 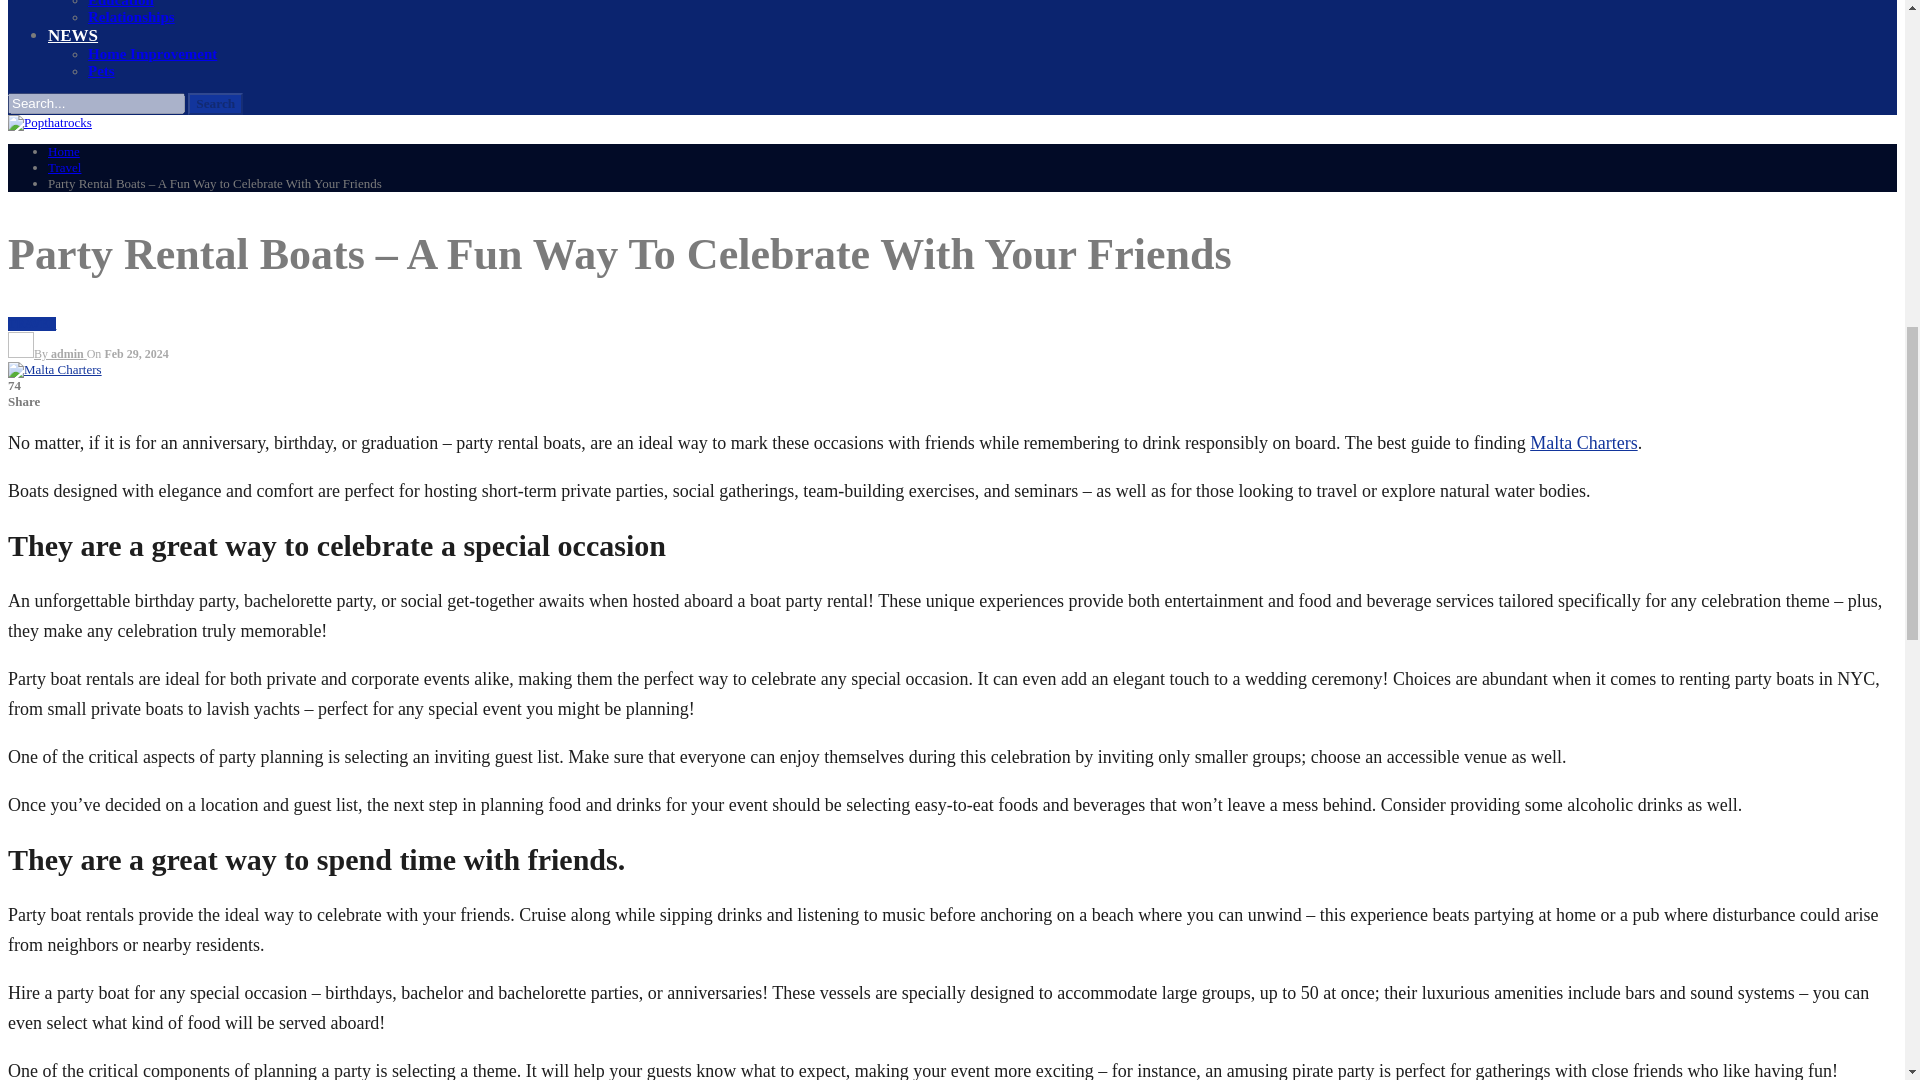 I want to click on Search, so click(x=216, y=103).